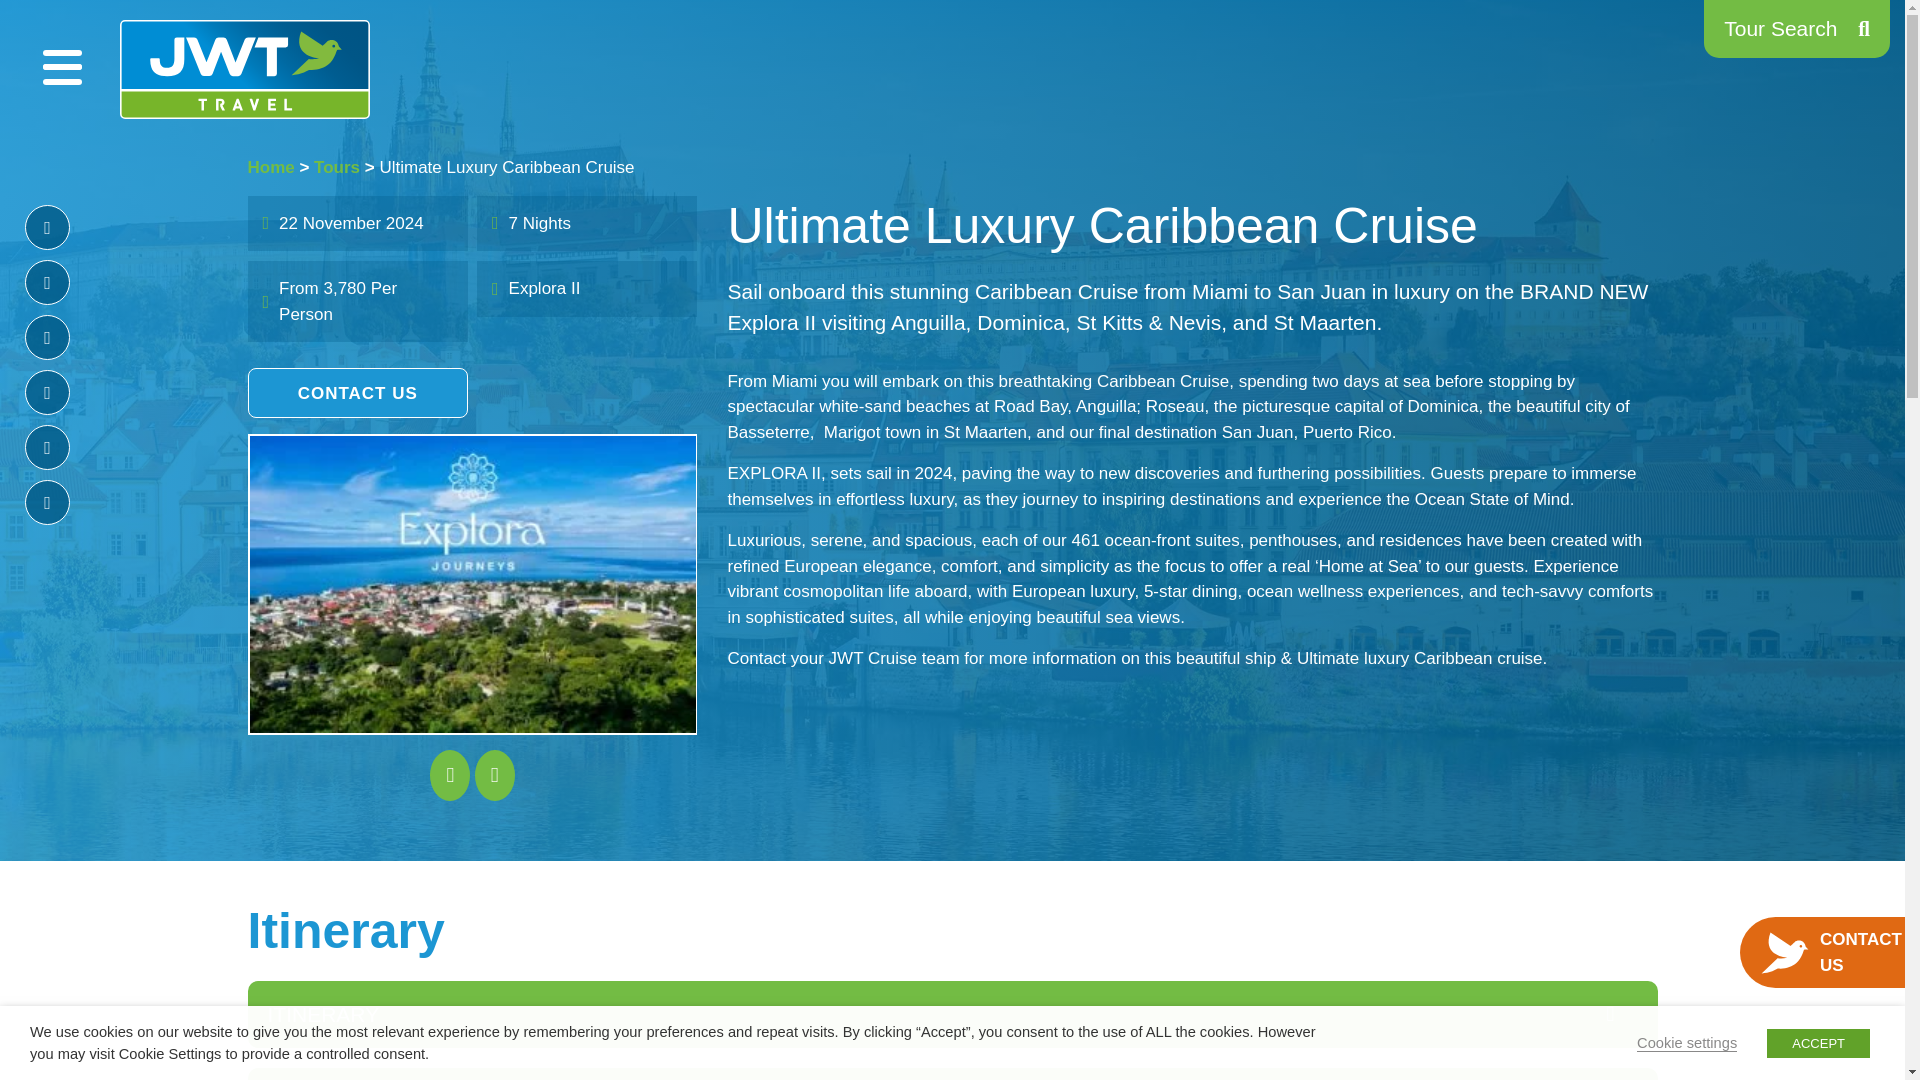 The image size is (1920, 1080). I want to click on Link to JWT Travel Facebook Page, so click(46, 227).